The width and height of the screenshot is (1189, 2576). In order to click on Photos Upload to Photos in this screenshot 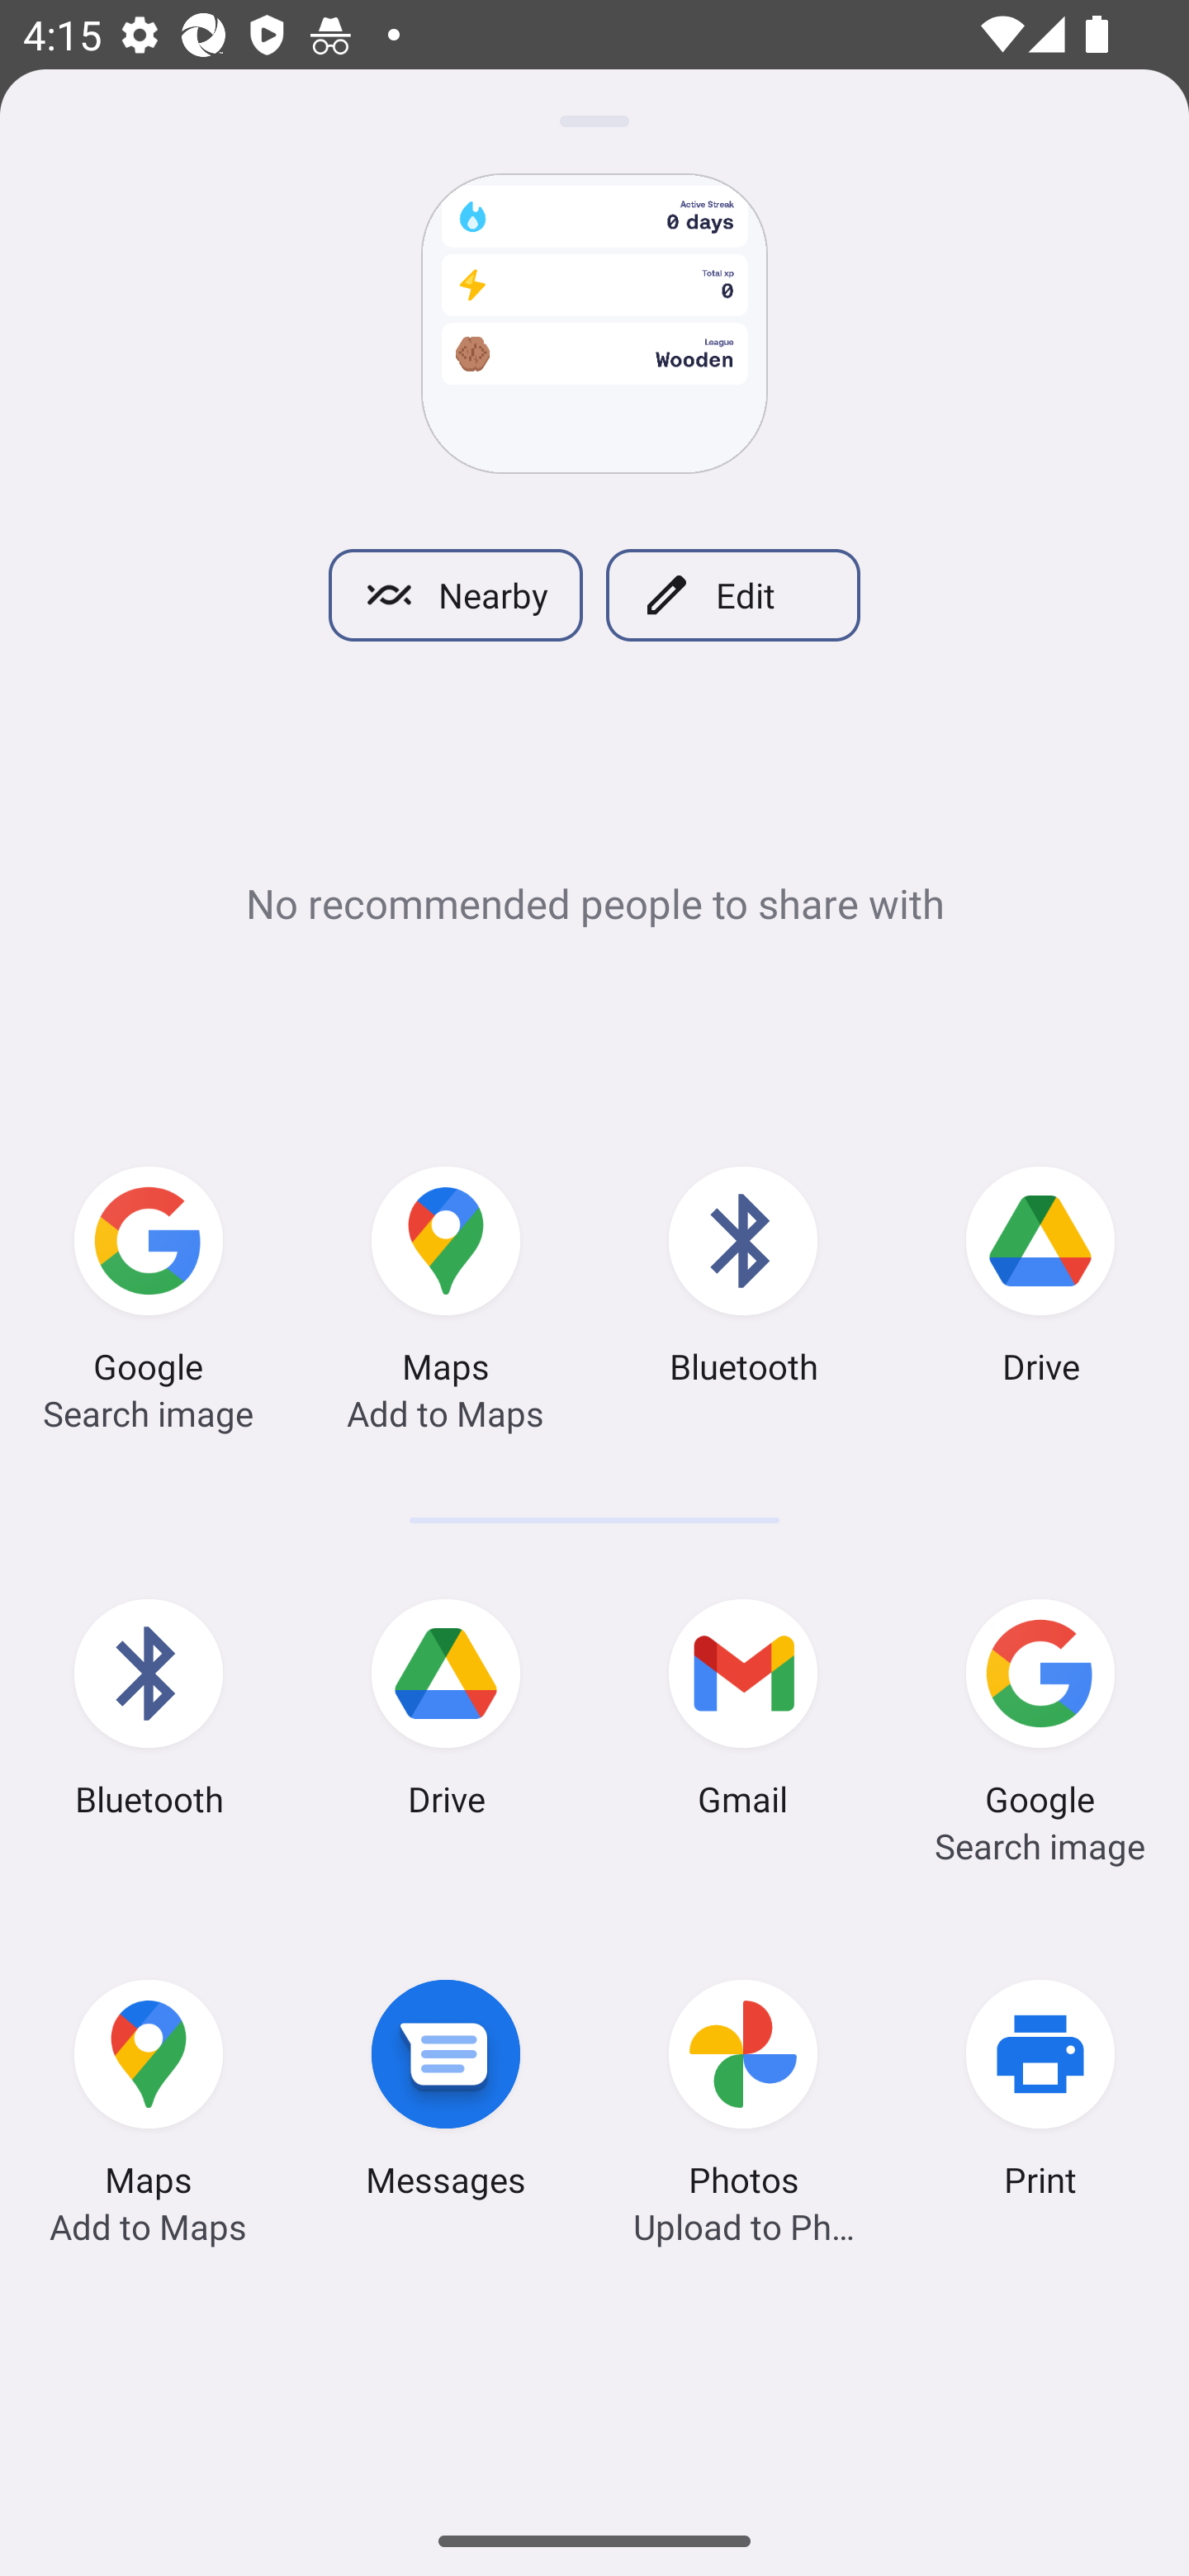, I will do `click(743, 2094)`.